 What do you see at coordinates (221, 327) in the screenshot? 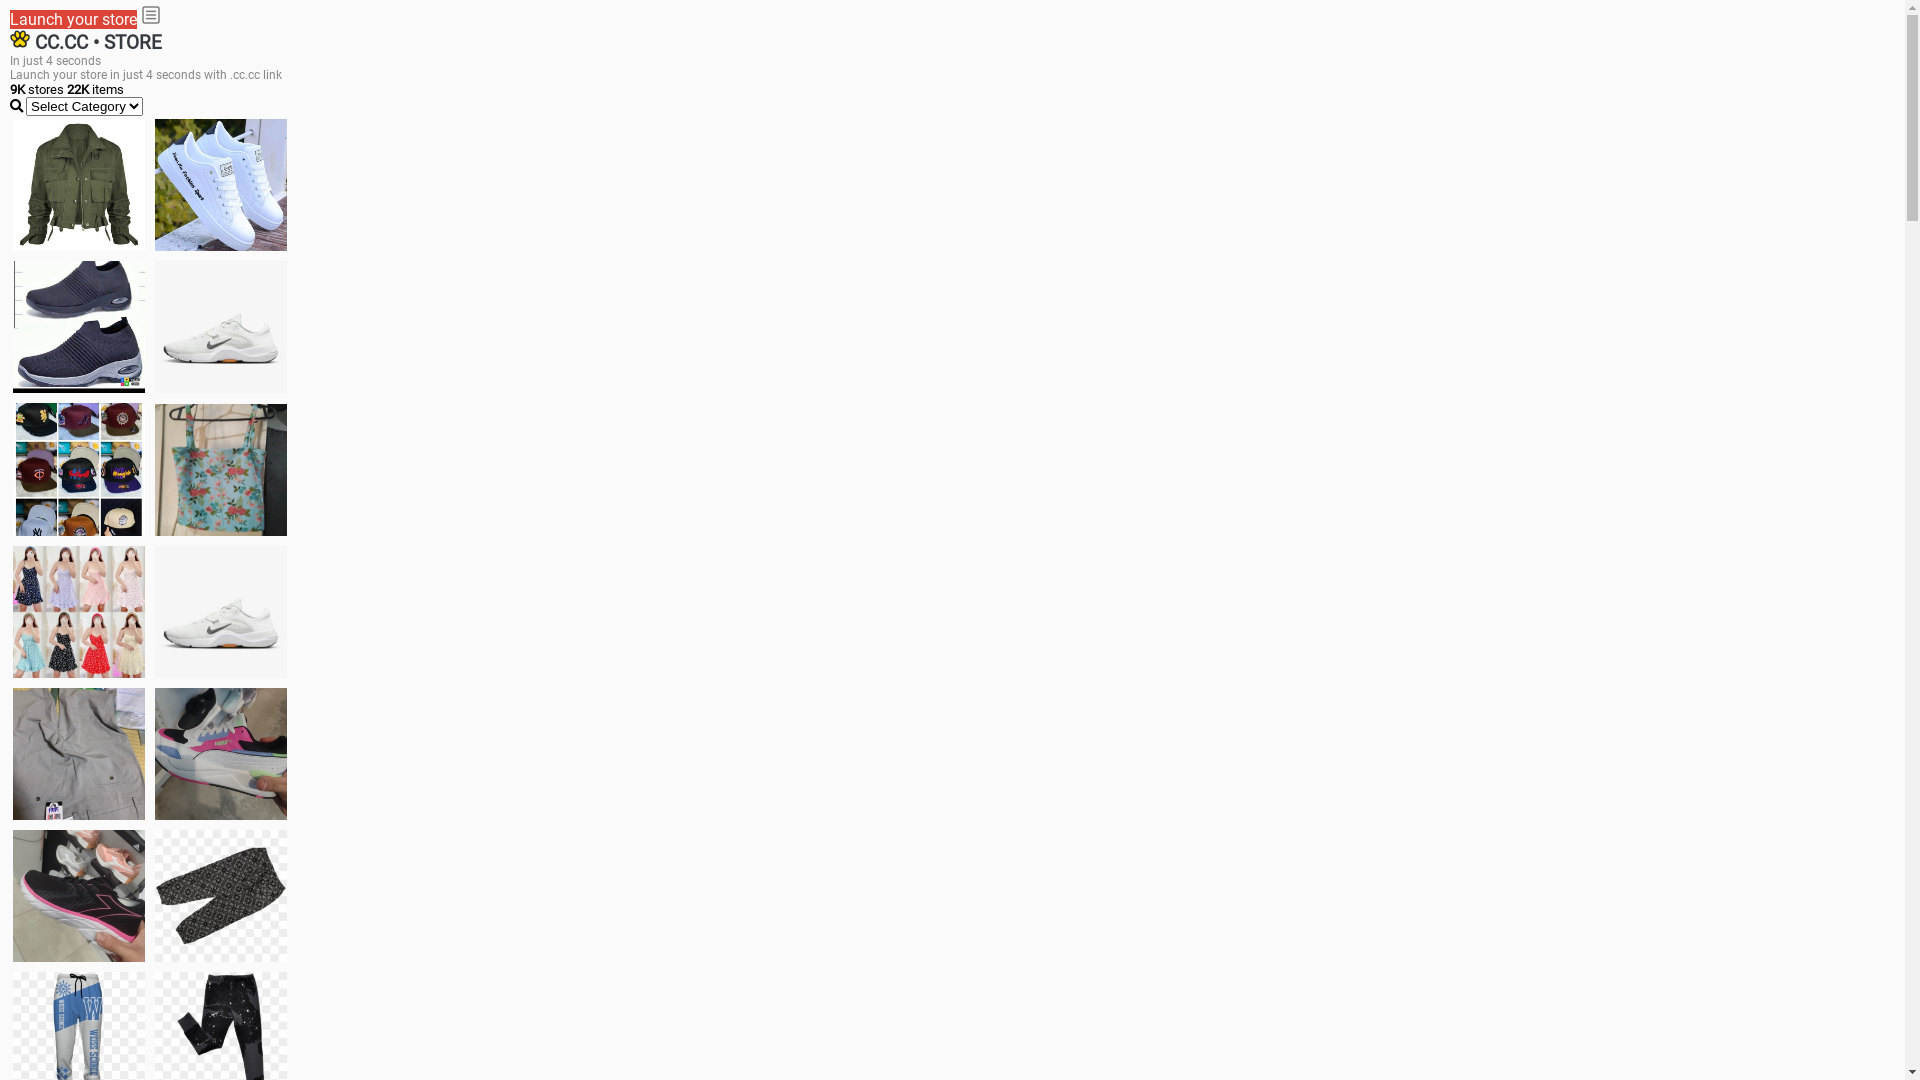
I see `Shoes for boys` at bounding box center [221, 327].